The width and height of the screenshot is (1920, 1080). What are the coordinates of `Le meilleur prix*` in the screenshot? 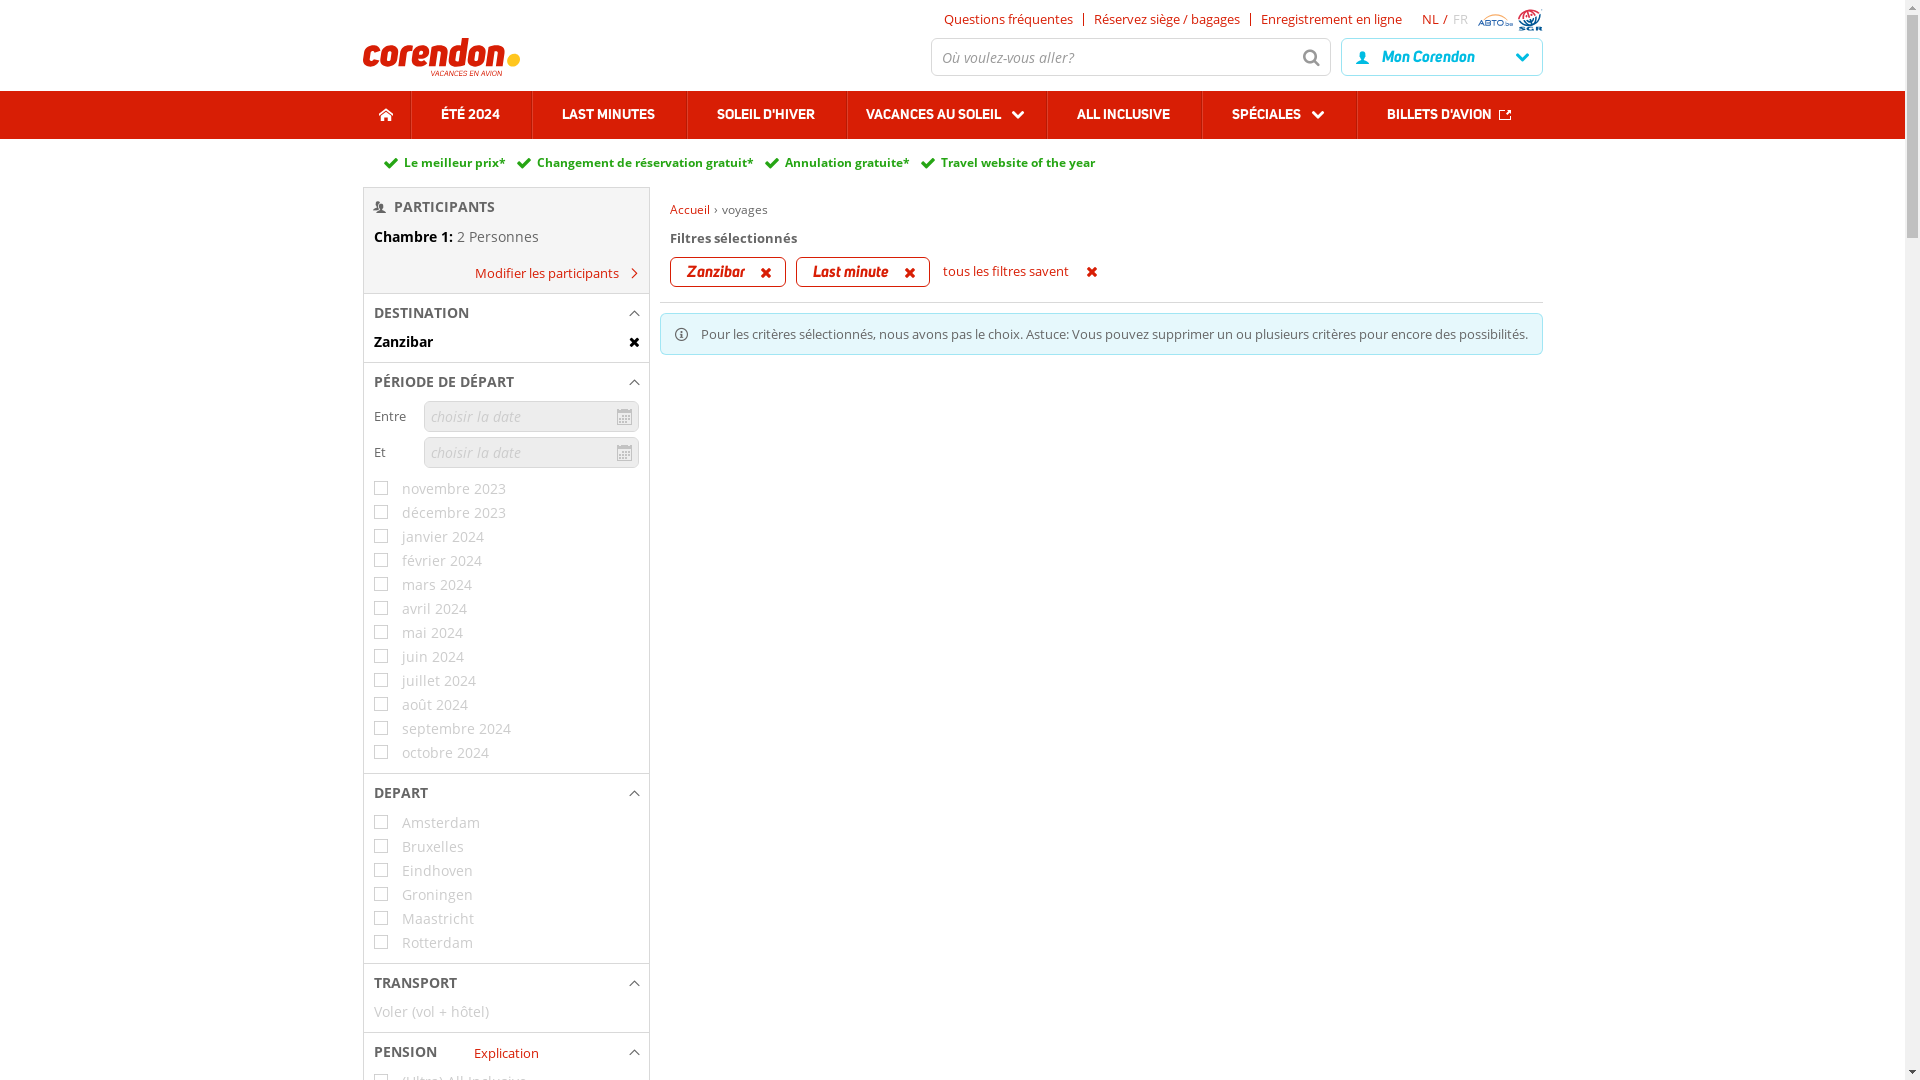 It's located at (455, 163).